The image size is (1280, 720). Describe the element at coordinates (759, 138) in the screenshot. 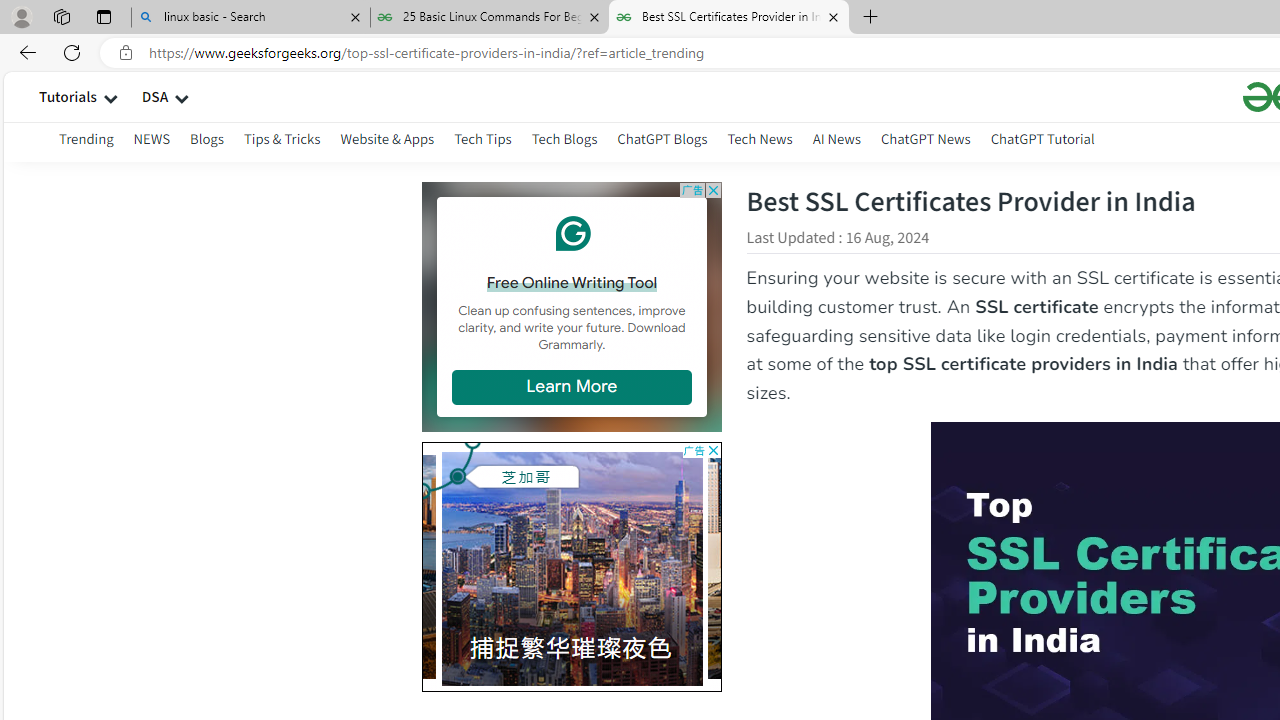

I see `Tech News` at that location.